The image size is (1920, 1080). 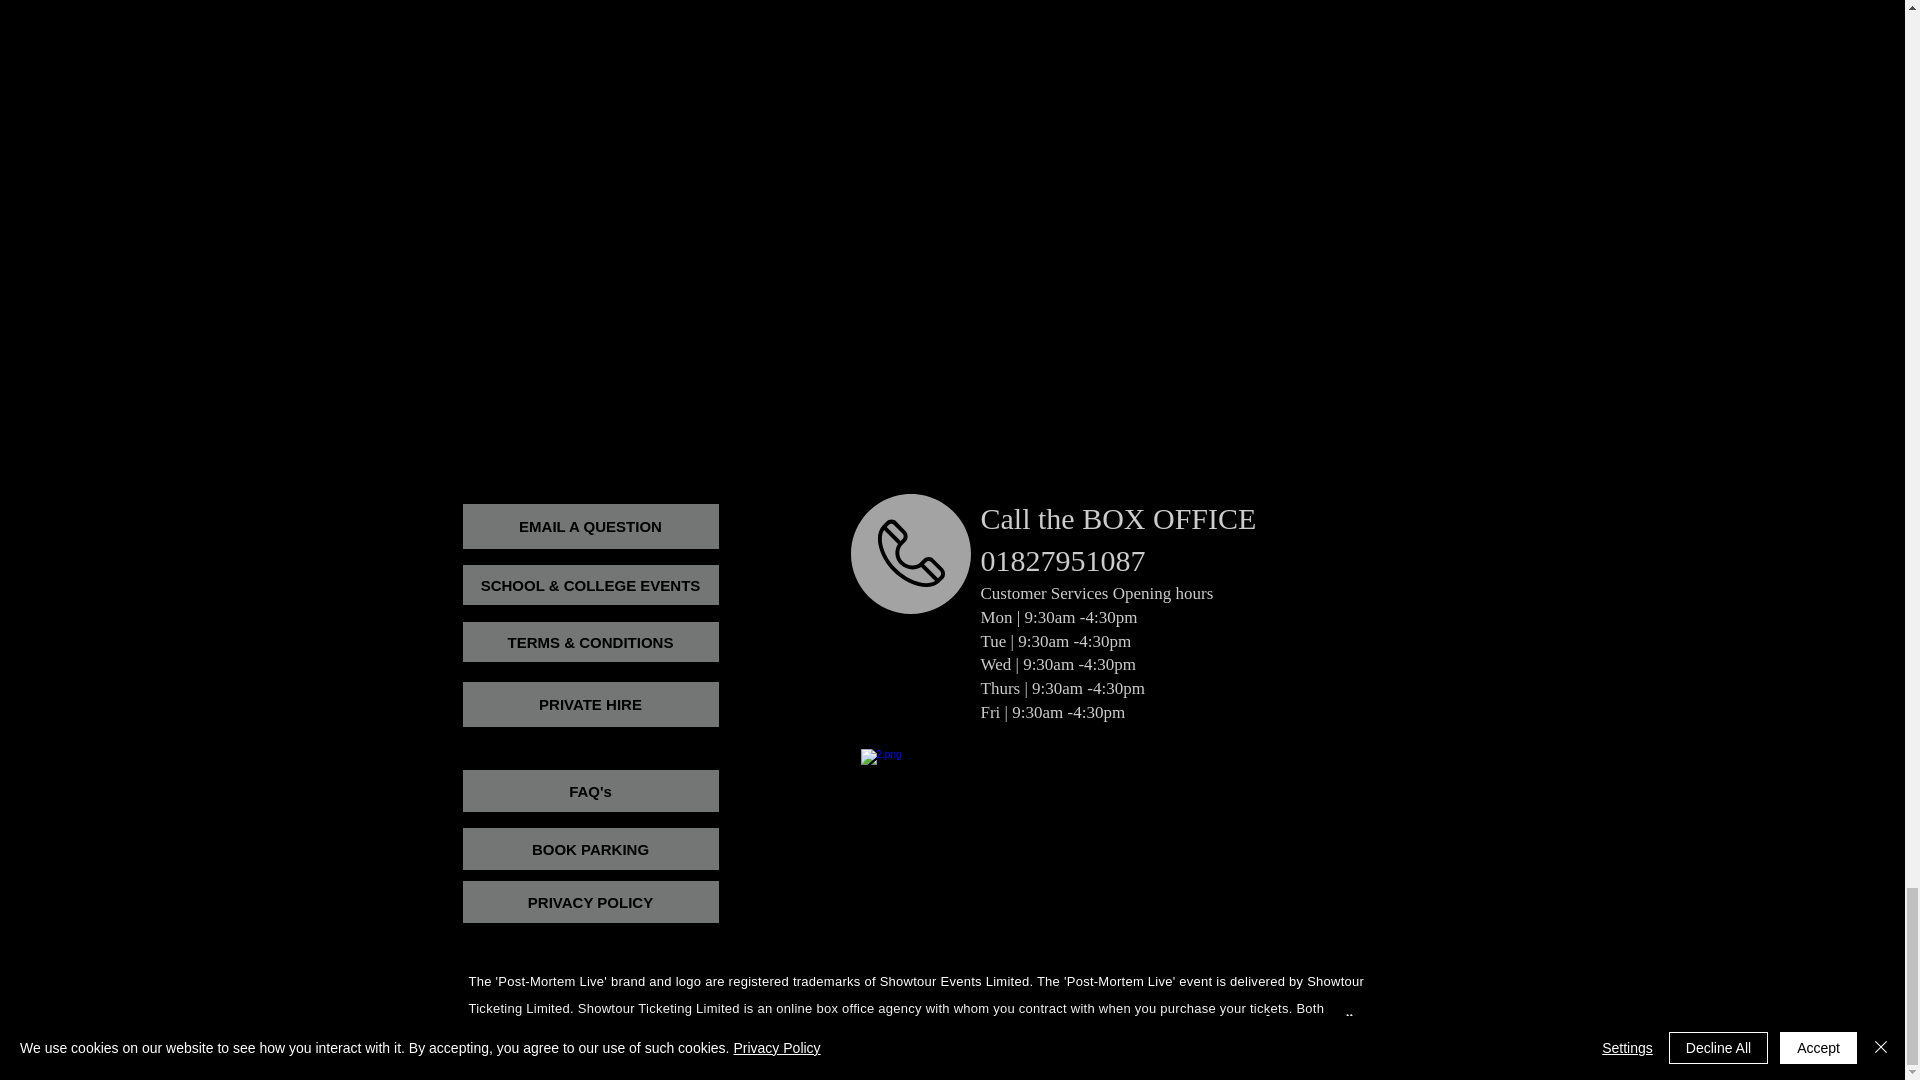 I want to click on PRIVACY POLICY, so click(x=590, y=902).